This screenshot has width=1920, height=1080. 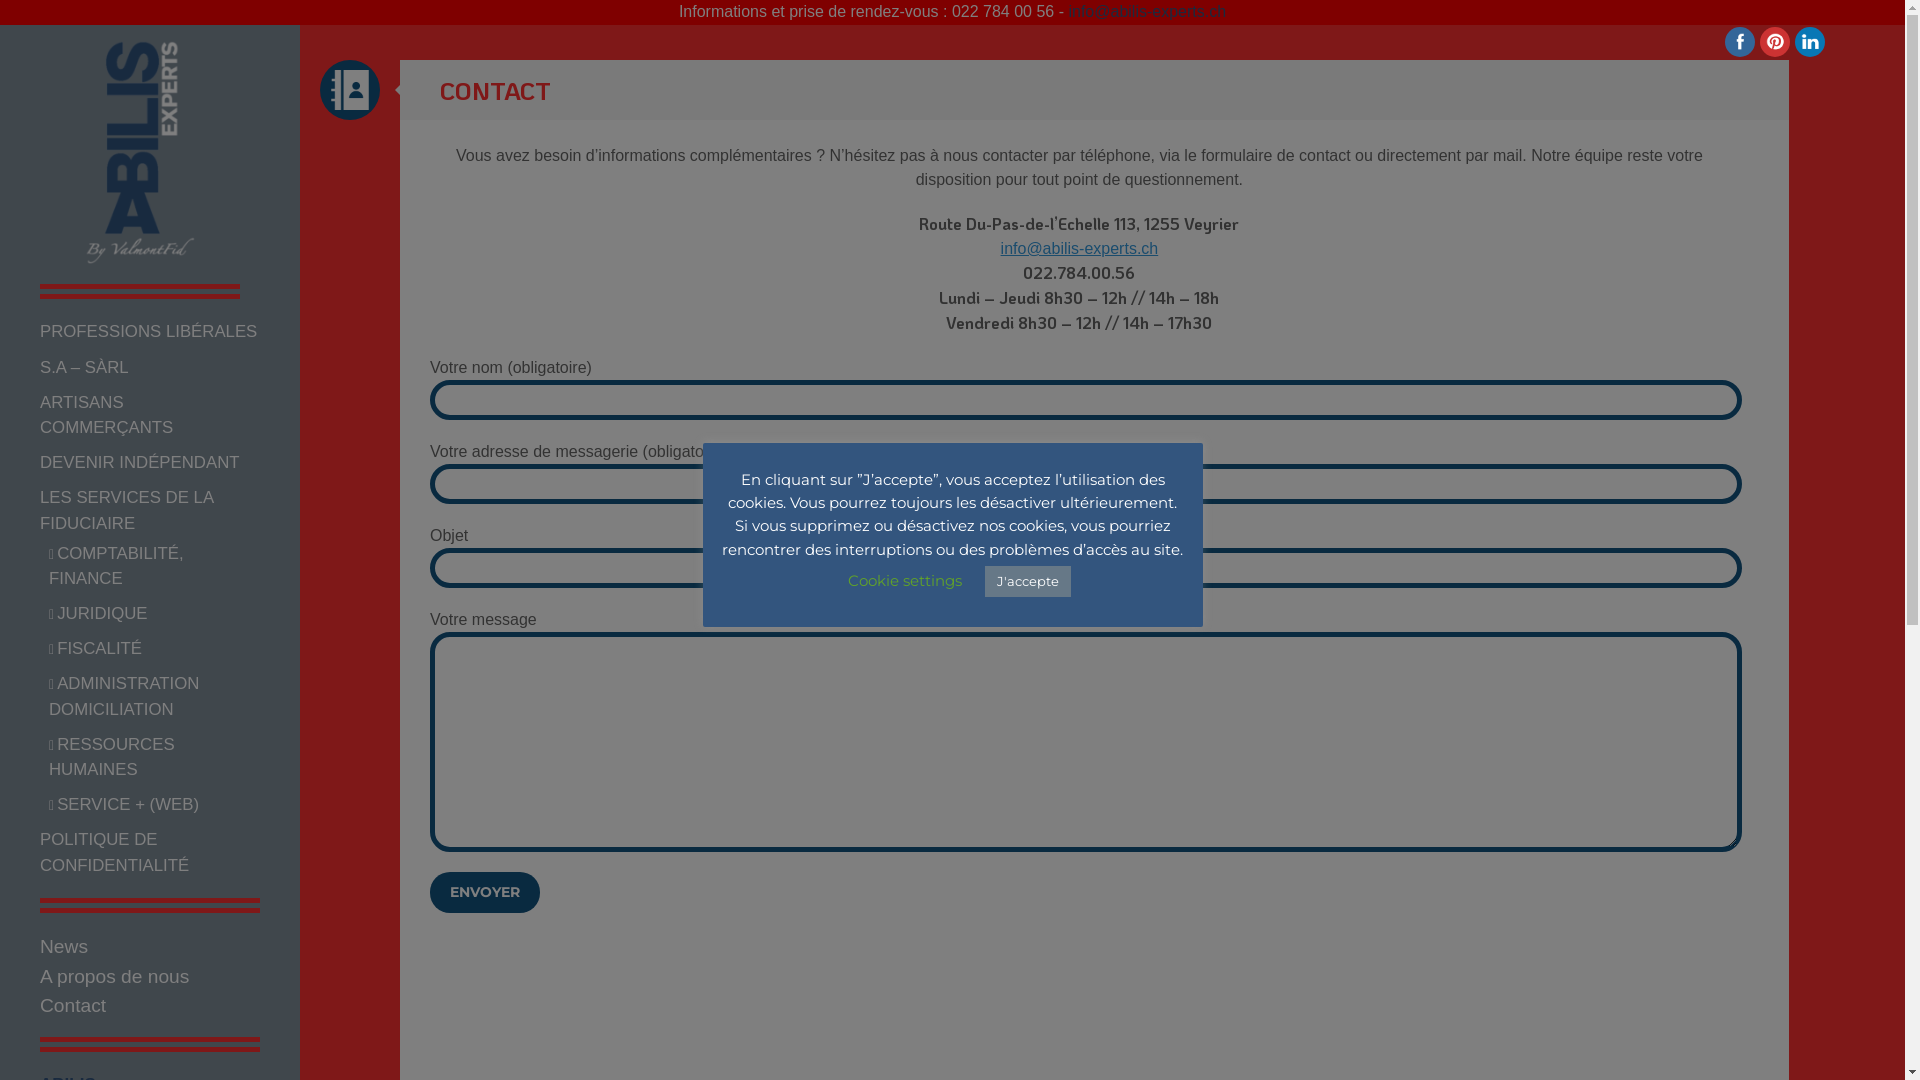 What do you see at coordinates (124, 696) in the screenshot?
I see `ADMINISTRATION DOMICILIATION` at bounding box center [124, 696].